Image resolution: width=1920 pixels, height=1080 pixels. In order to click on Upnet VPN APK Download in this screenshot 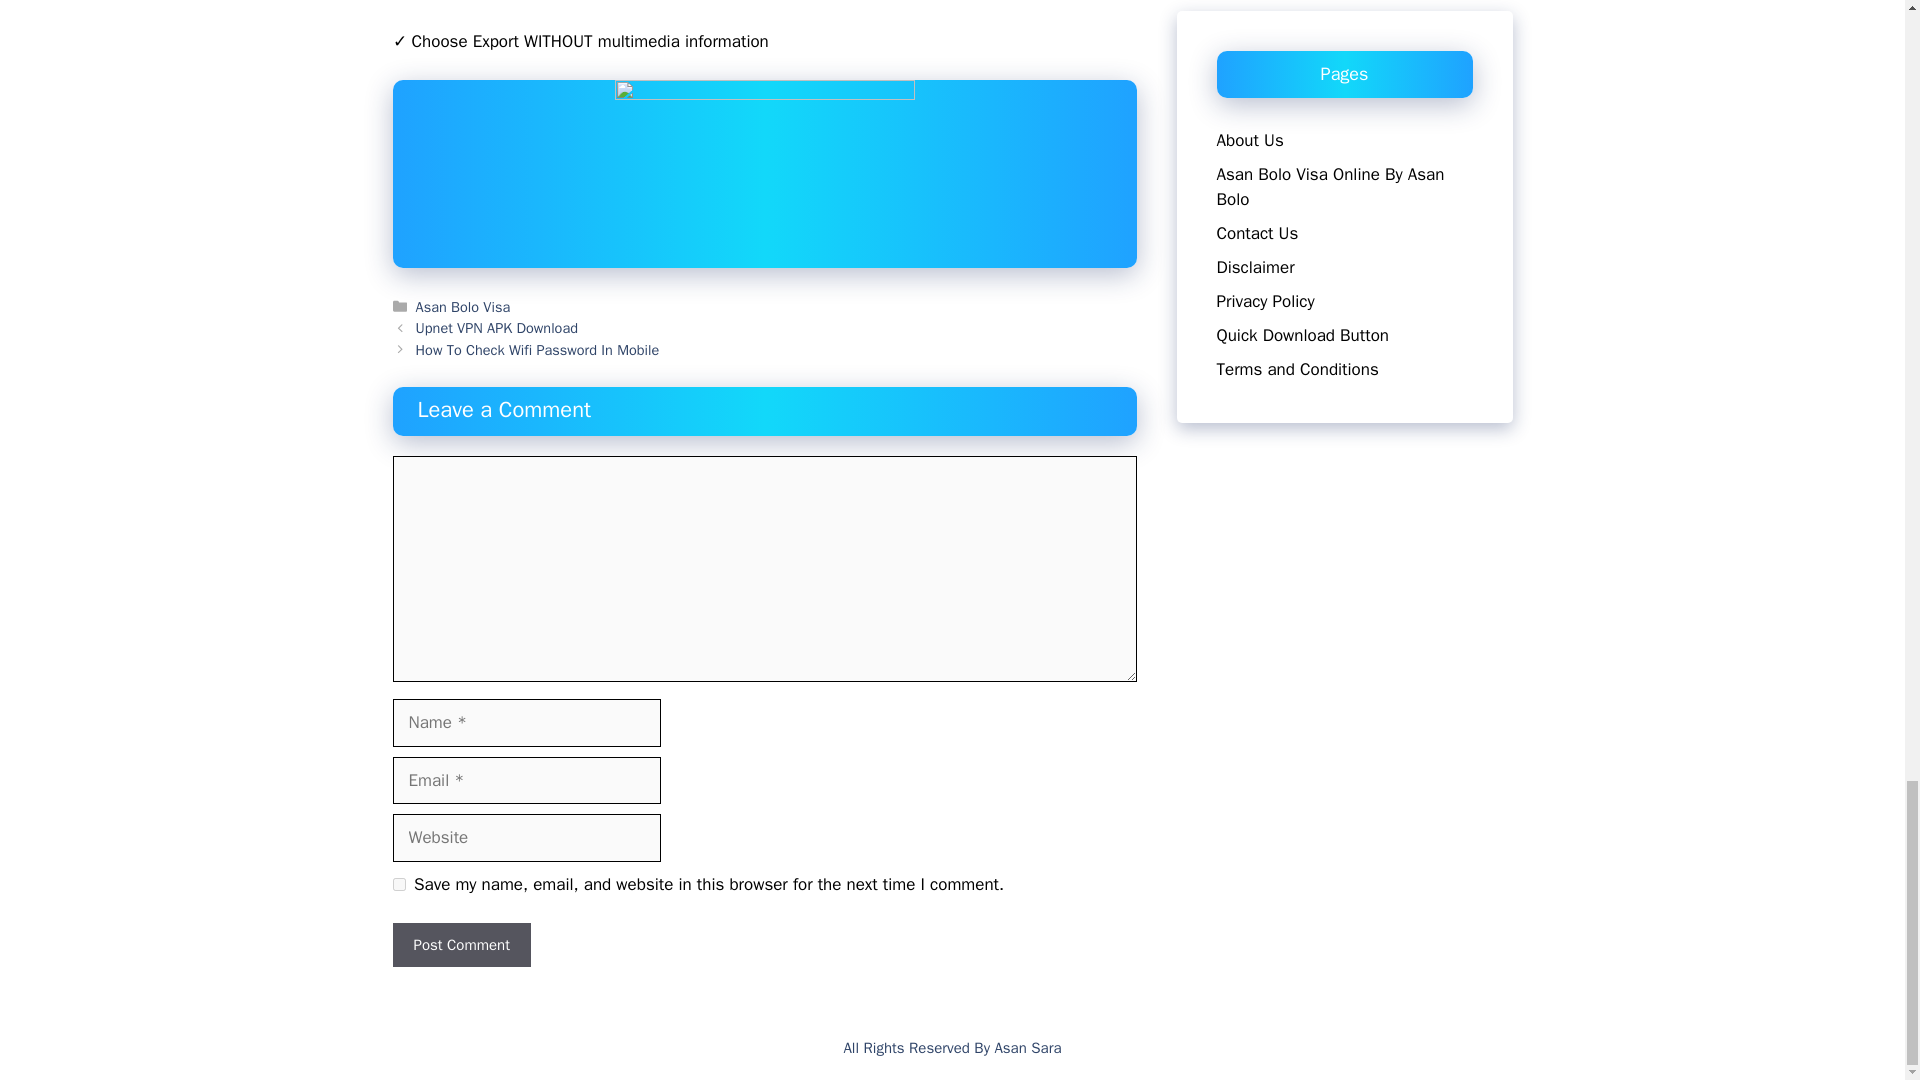, I will do `click(496, 327)`.